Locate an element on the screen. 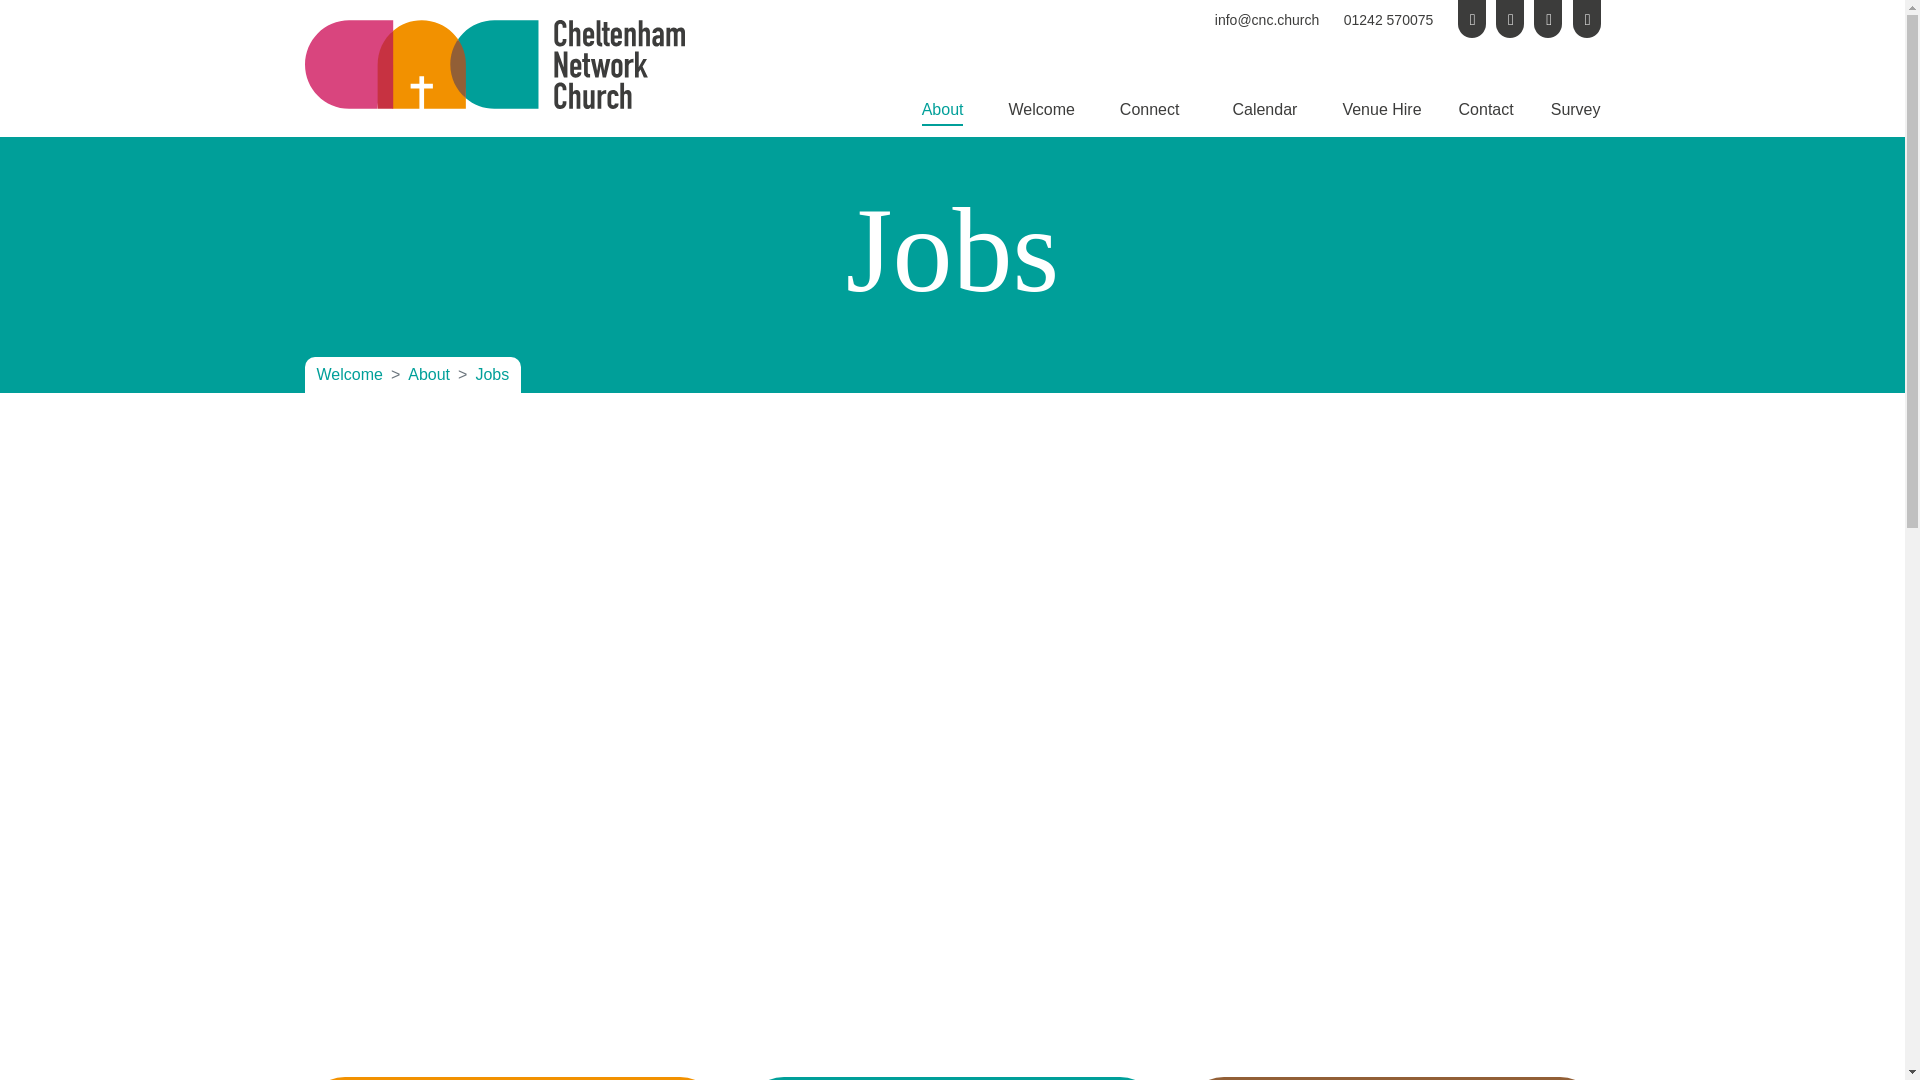 This screenshot has height=1080, width=1920. Welcome is located at coordinates (1040, 112).